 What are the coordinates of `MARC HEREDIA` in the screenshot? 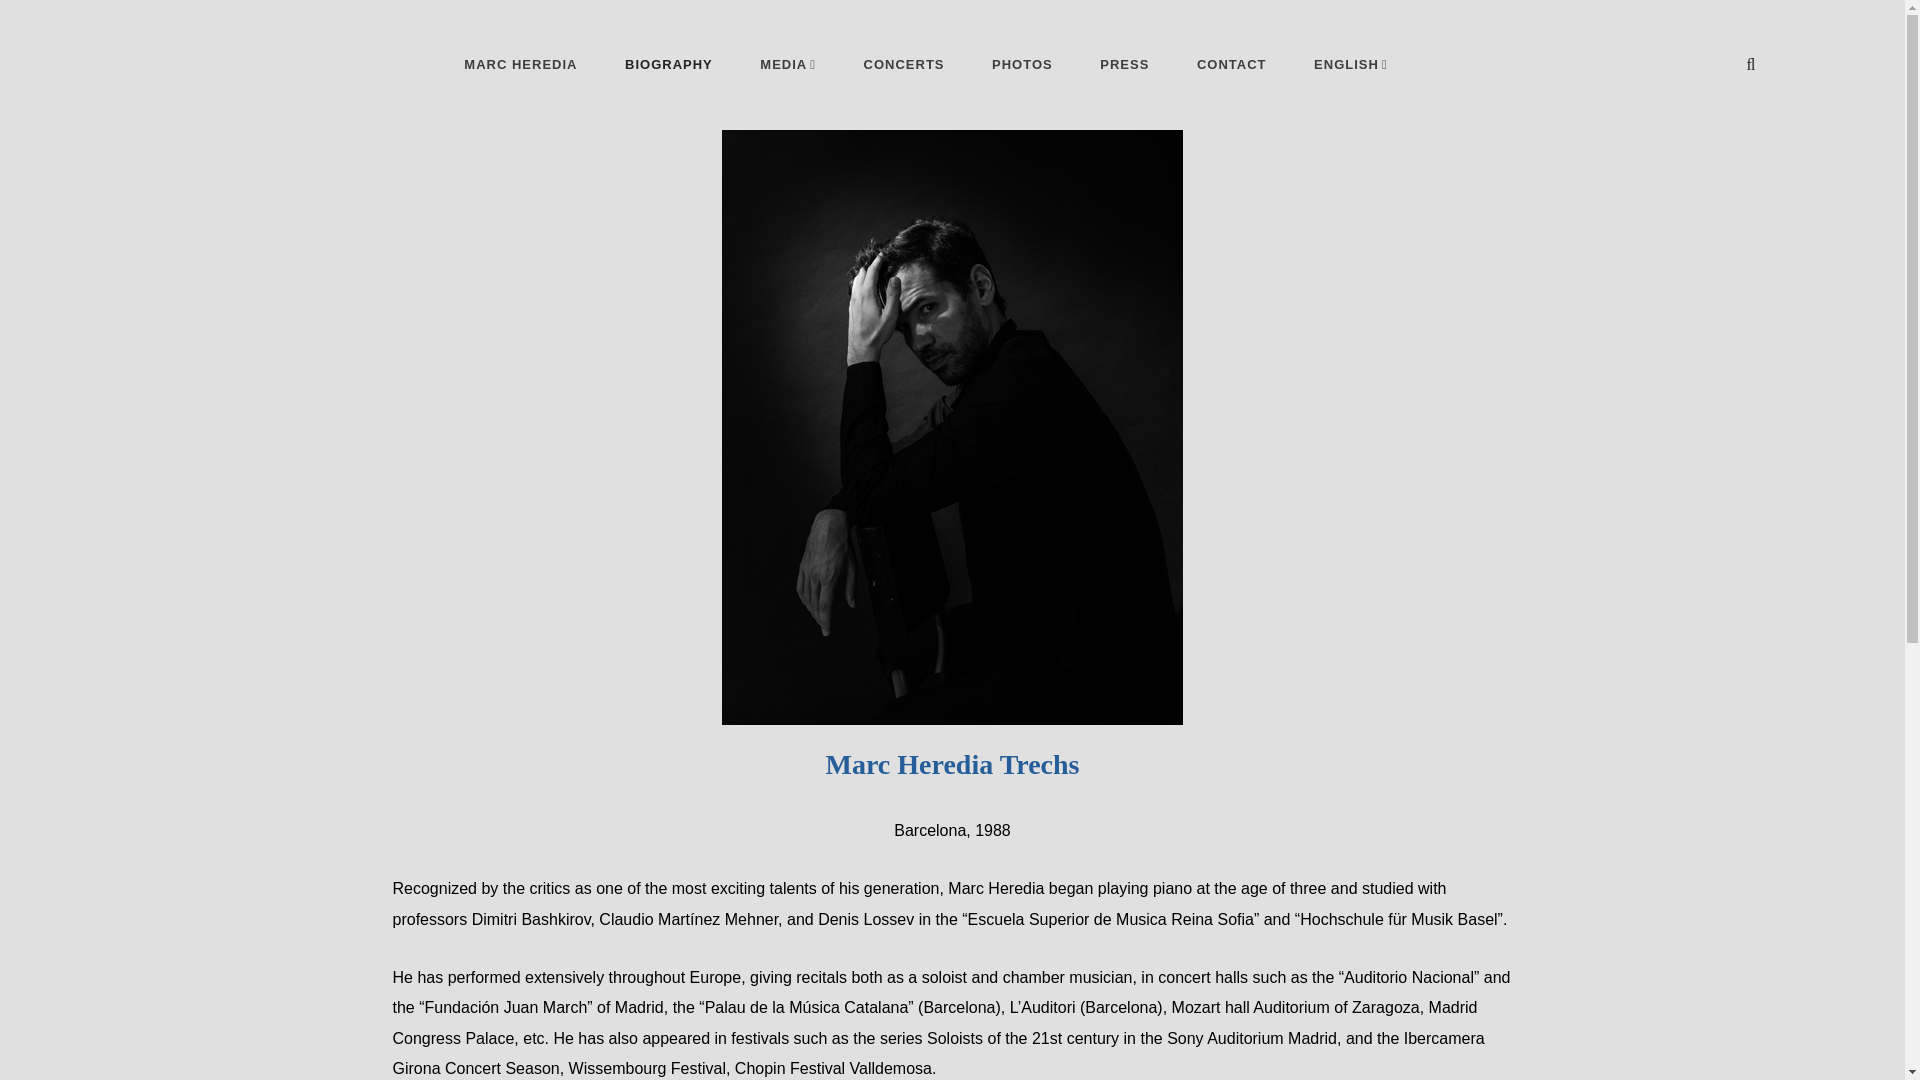 It's located at (520, 65).